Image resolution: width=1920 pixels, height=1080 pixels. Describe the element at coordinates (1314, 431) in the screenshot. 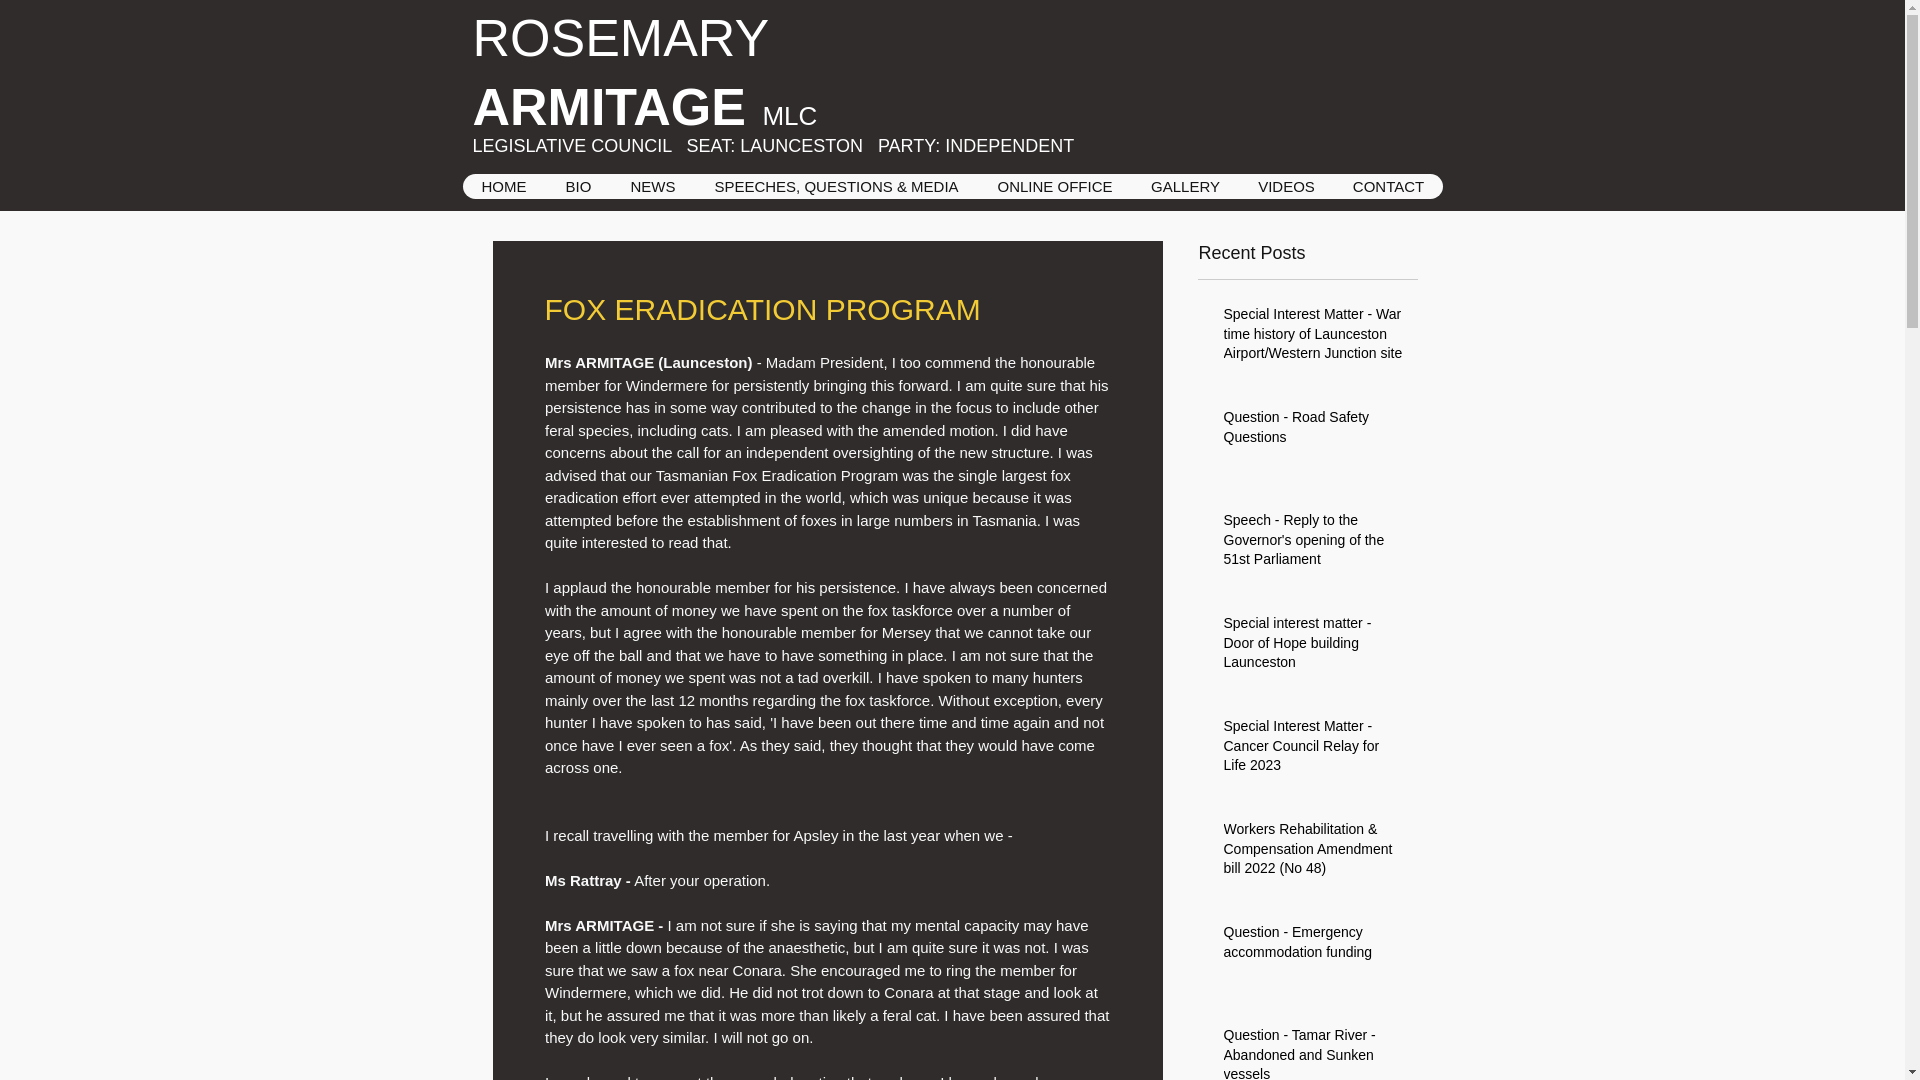

I see `Question - Road Safety Questions` at that location.